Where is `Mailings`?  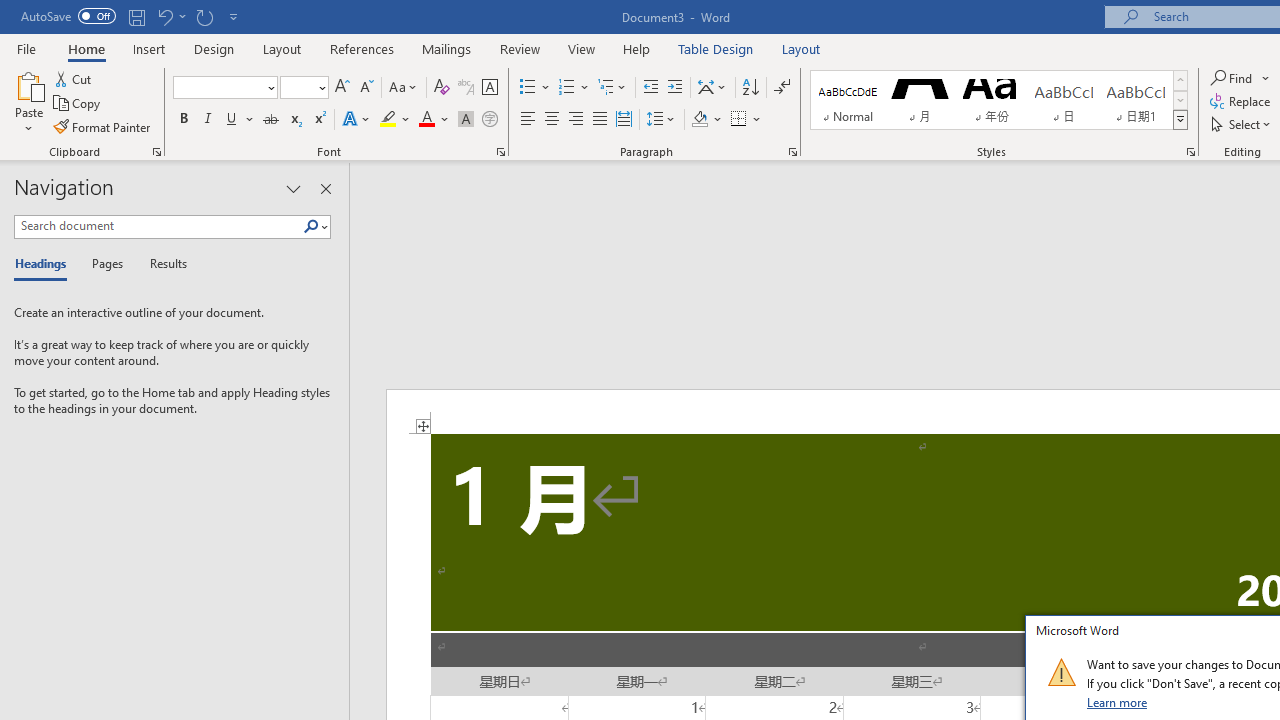
Mailings is located at coordinates (447, 48).